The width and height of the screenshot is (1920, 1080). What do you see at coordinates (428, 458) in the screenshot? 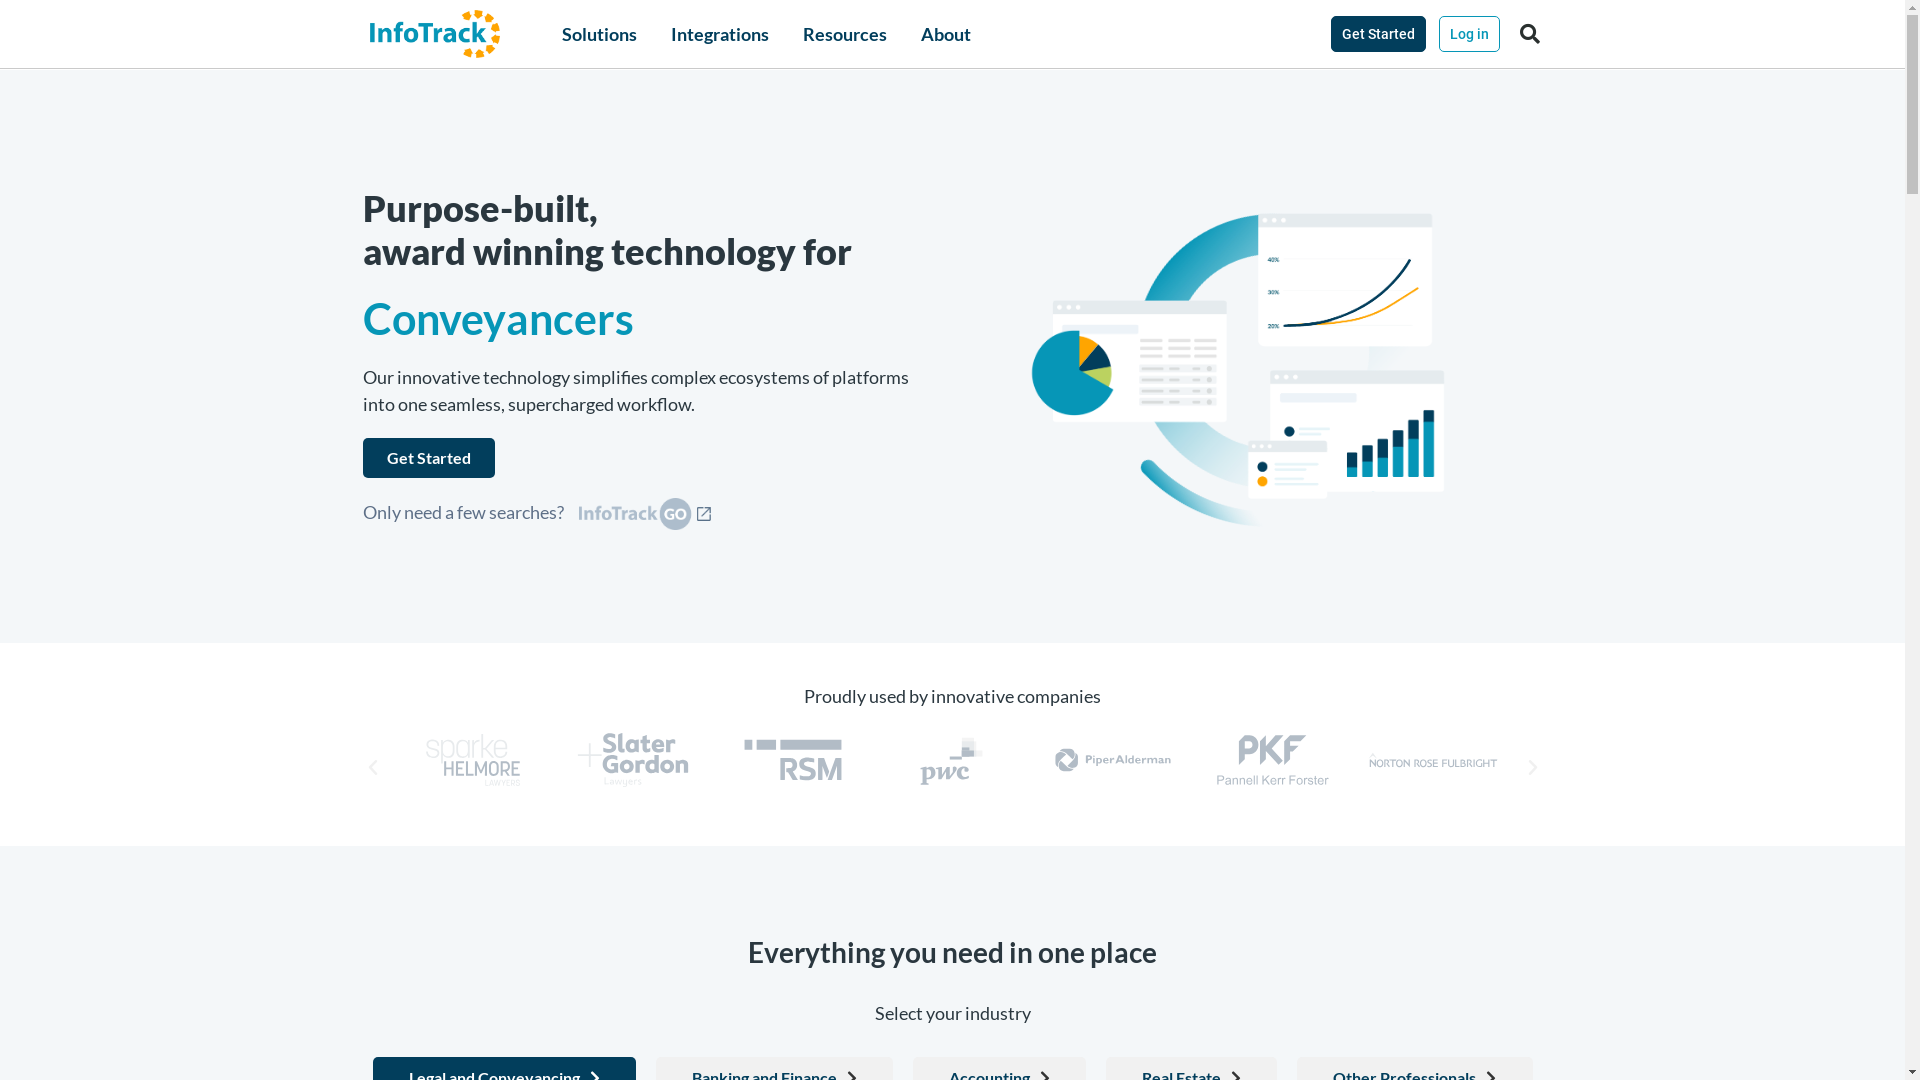
I see `Get Started` at bounding box center [428, 458].